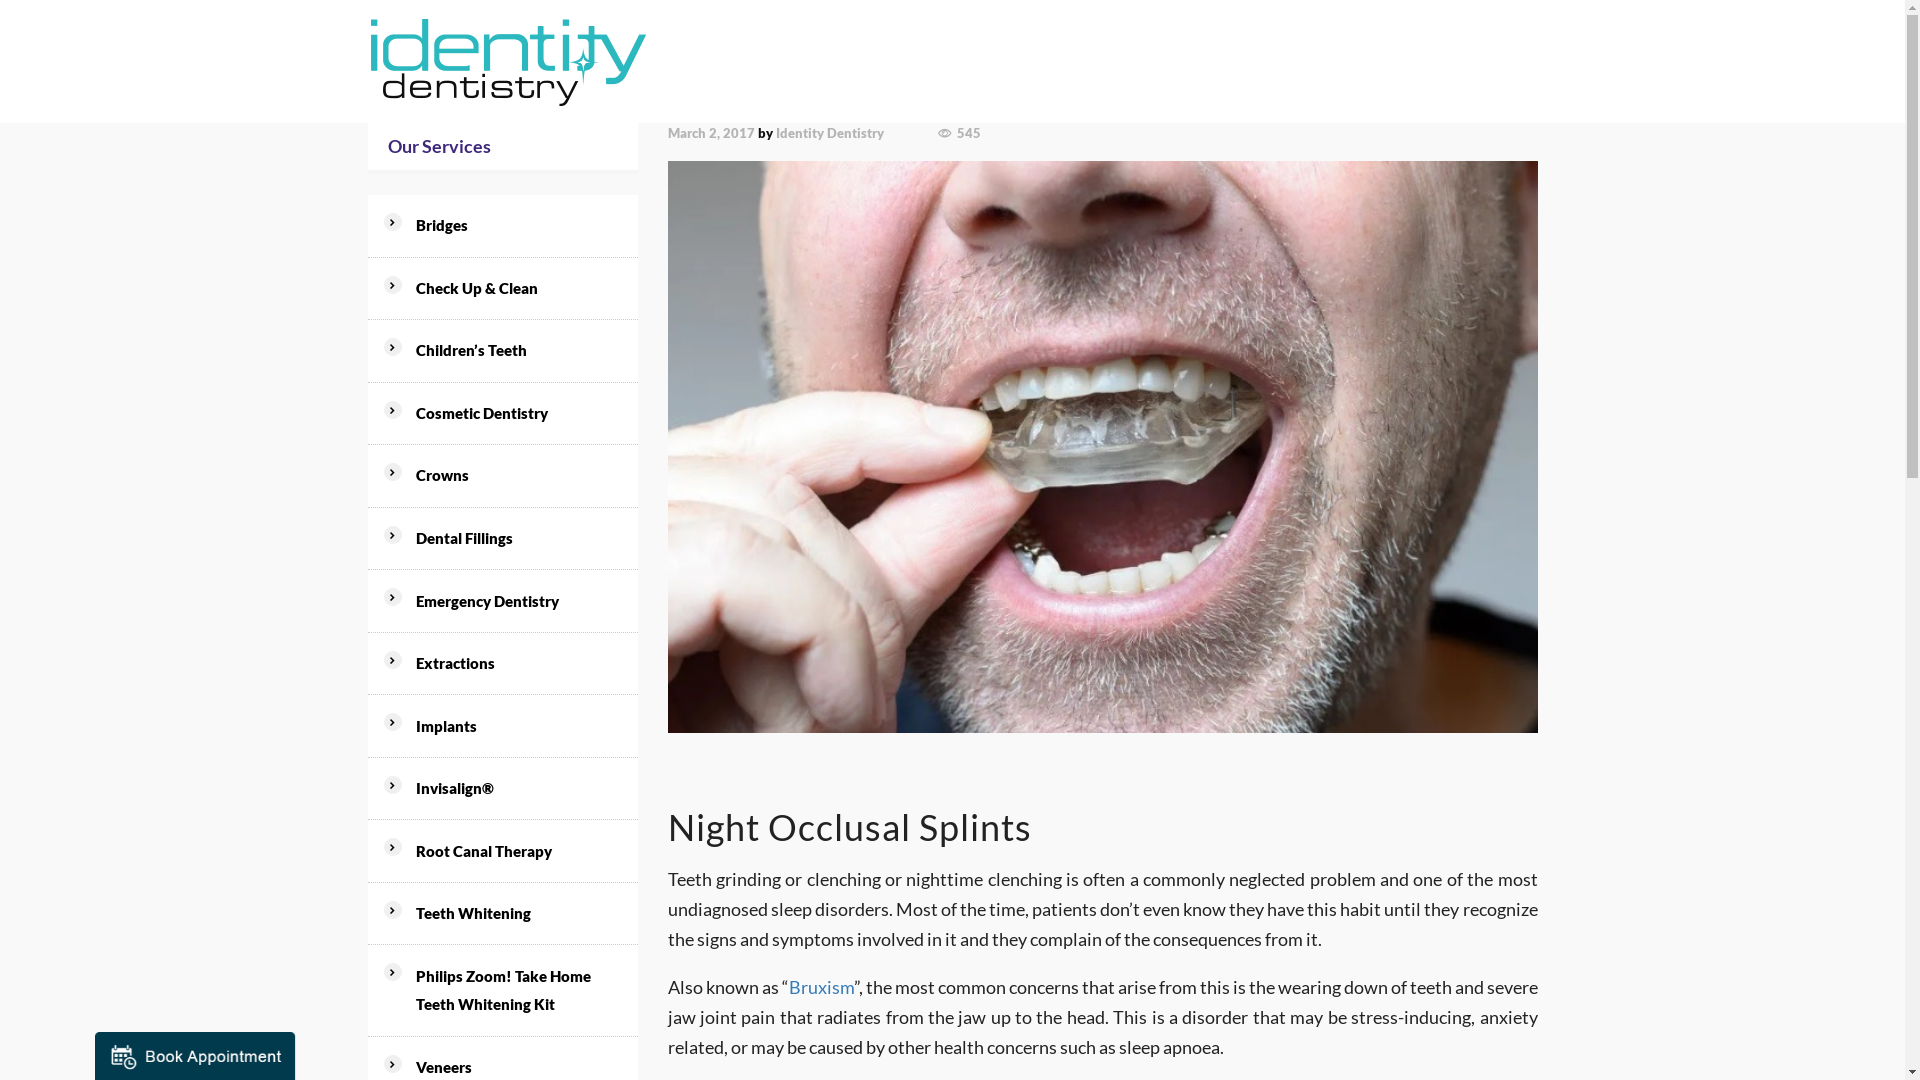  Describe the element at coordinates (515, 914) in the screenshot. I see `Teeth Whitening` at that location.